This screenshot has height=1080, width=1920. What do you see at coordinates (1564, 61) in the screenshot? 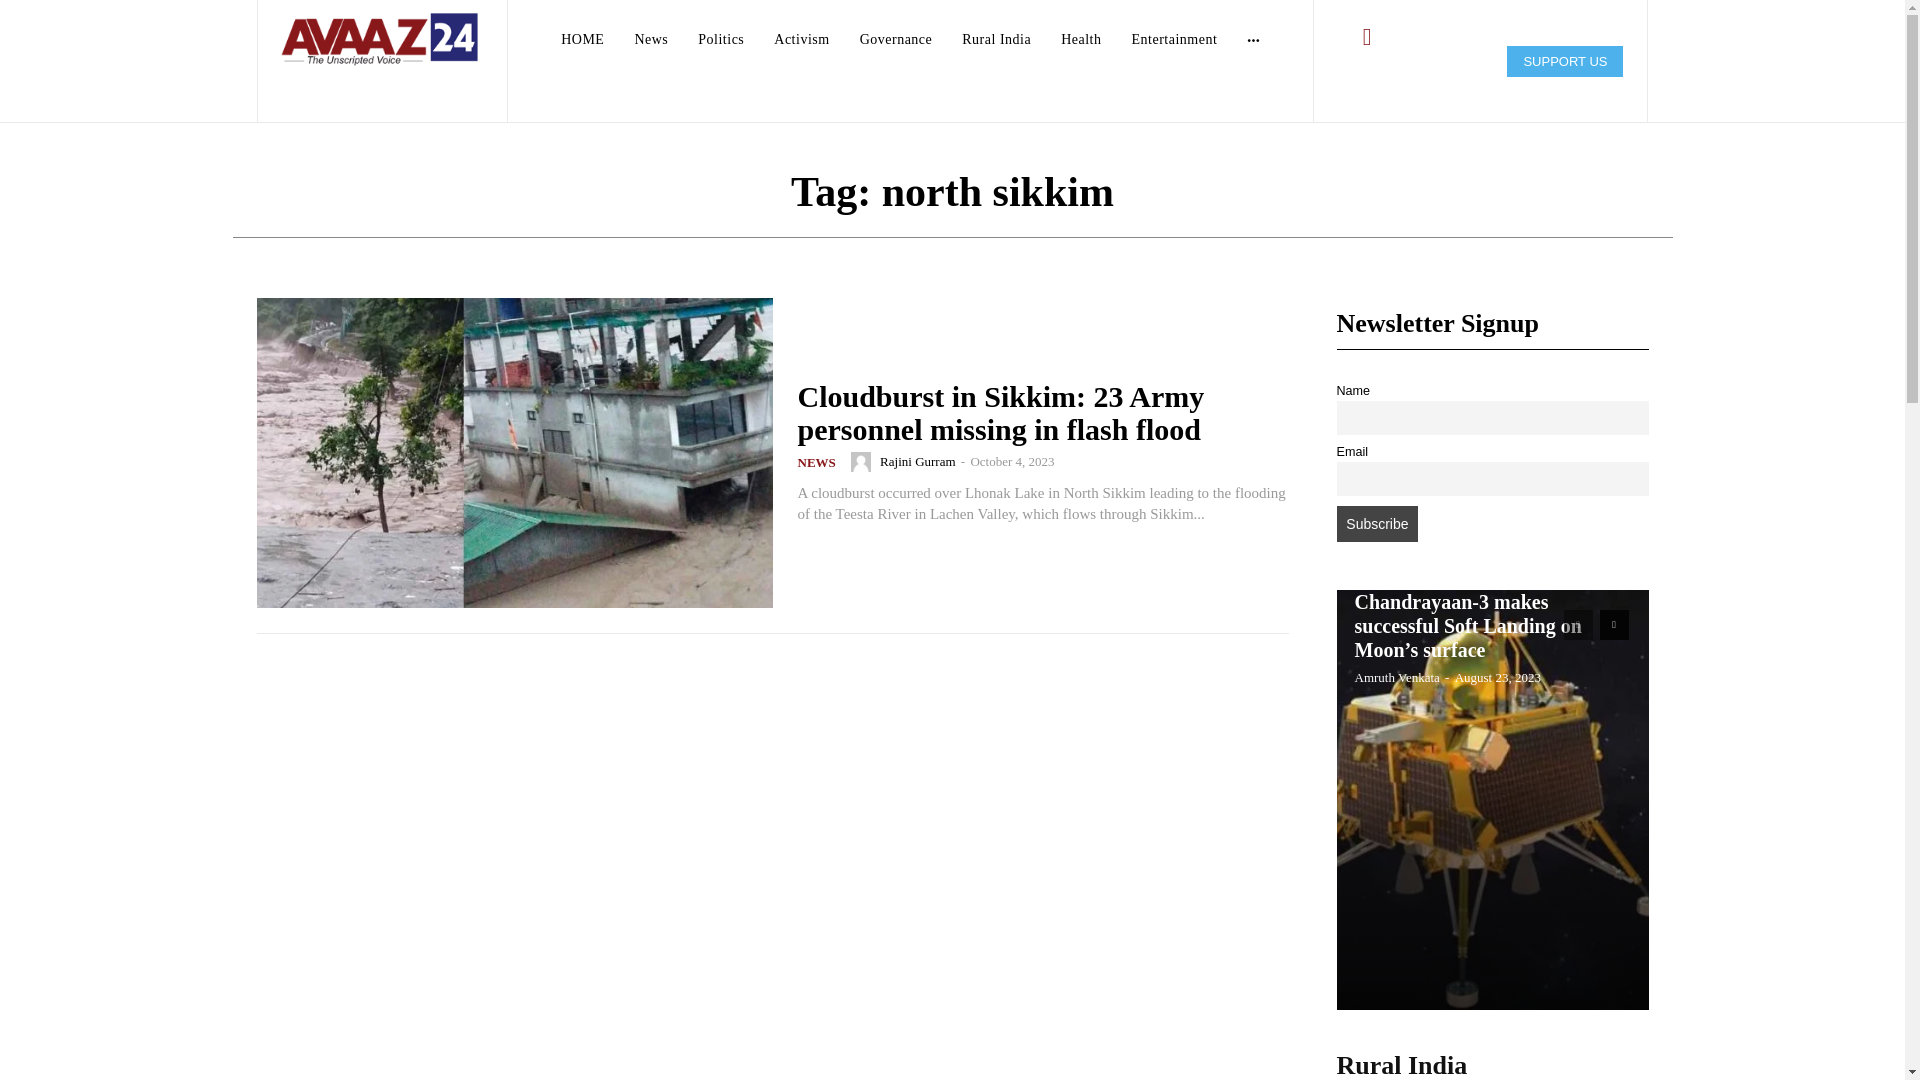
I see `SUPPORT US` at bounding box center [1564, 61].